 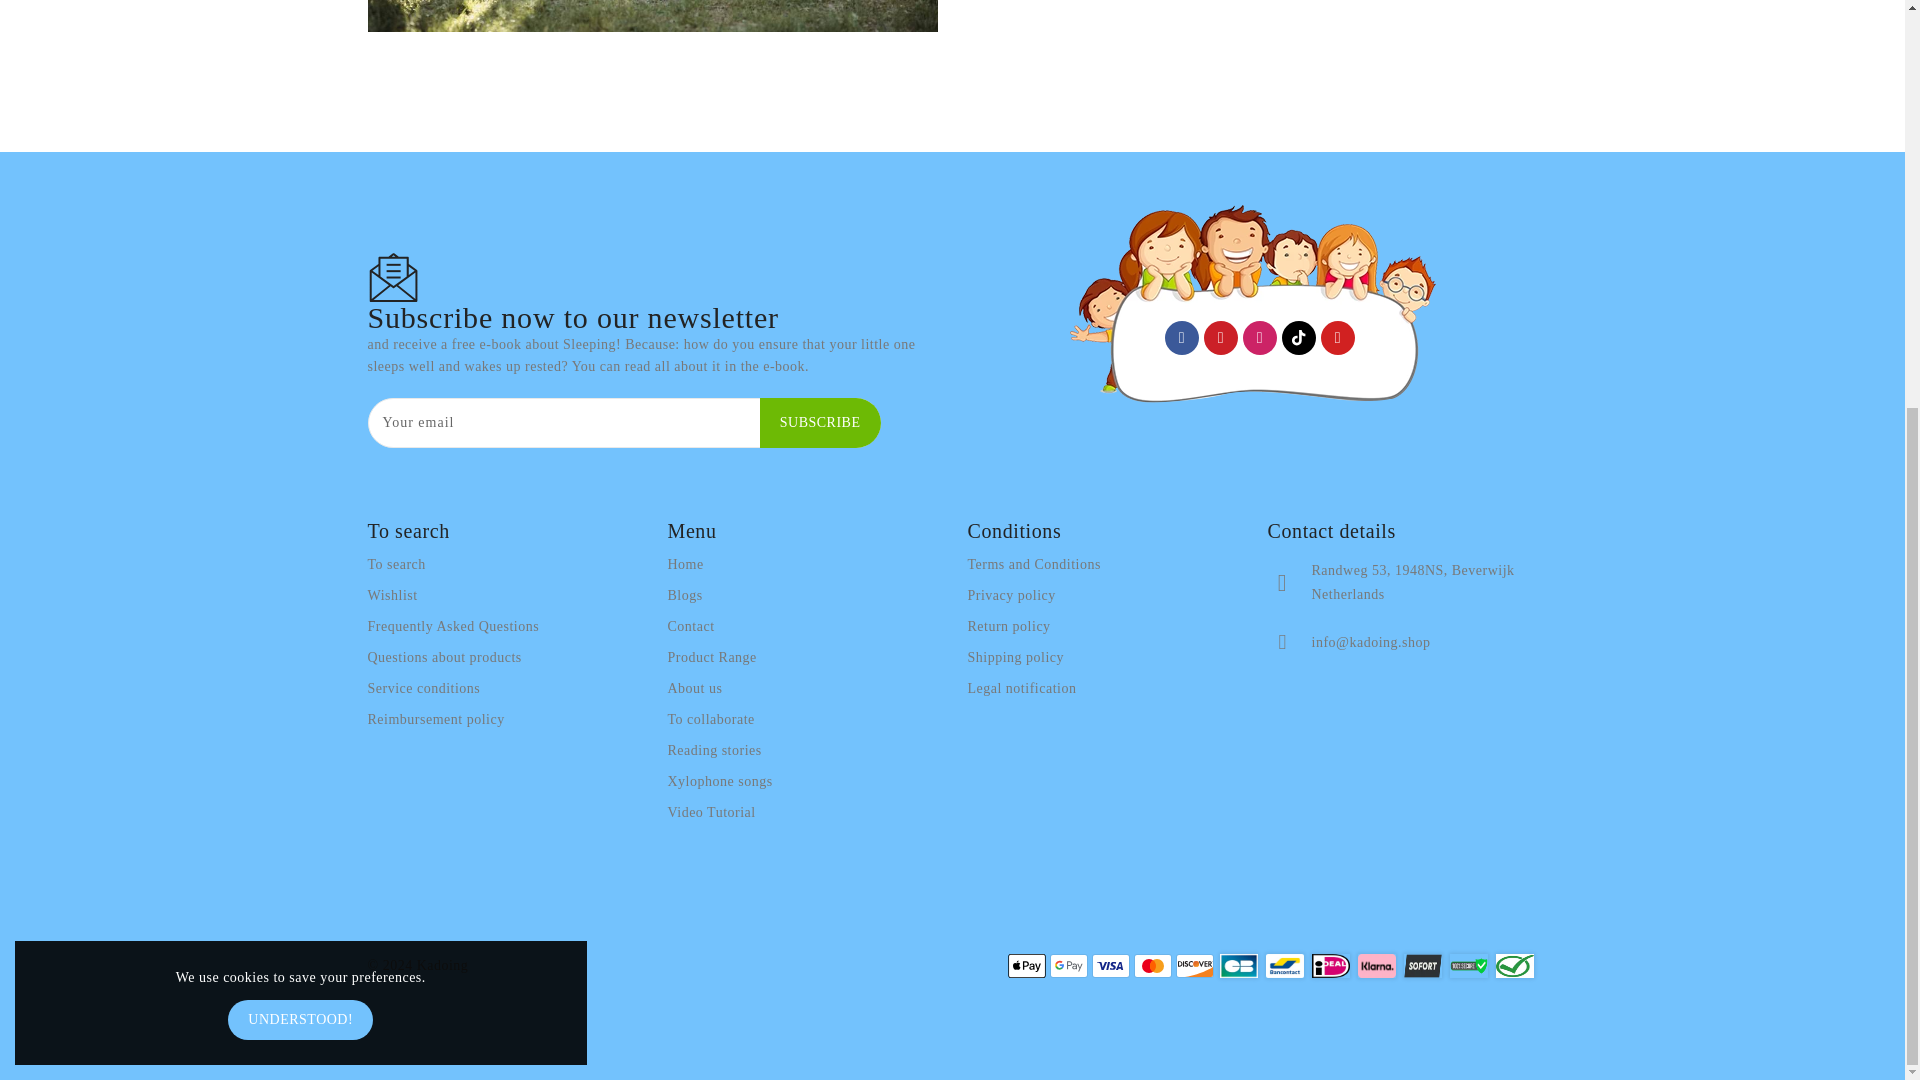 What do you see at coordinates (686, 564) in the screenshot?
I see `Home` at bounding box center [686, 564].